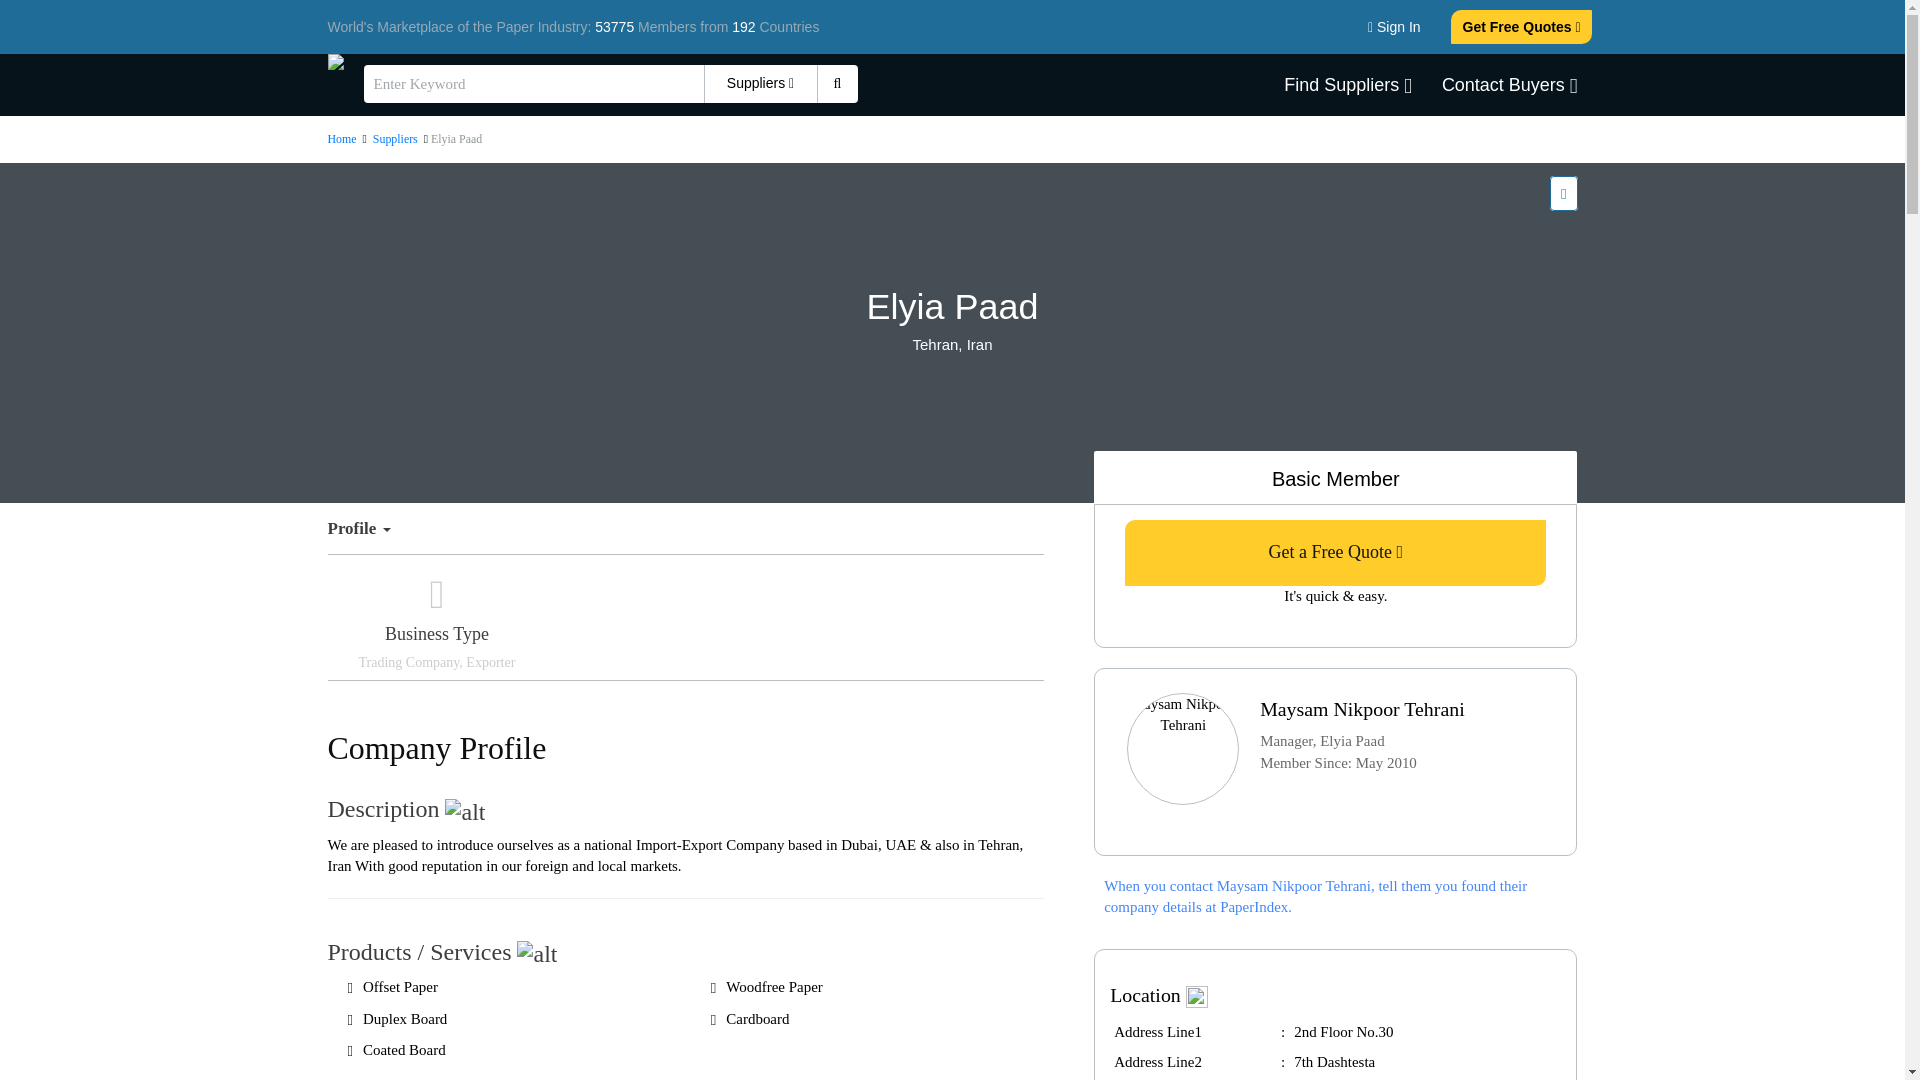 The image size is (1920, 1080). Describe the element at coordinates (395, 138) in the screenshot. I see `Suppliers` at that location.